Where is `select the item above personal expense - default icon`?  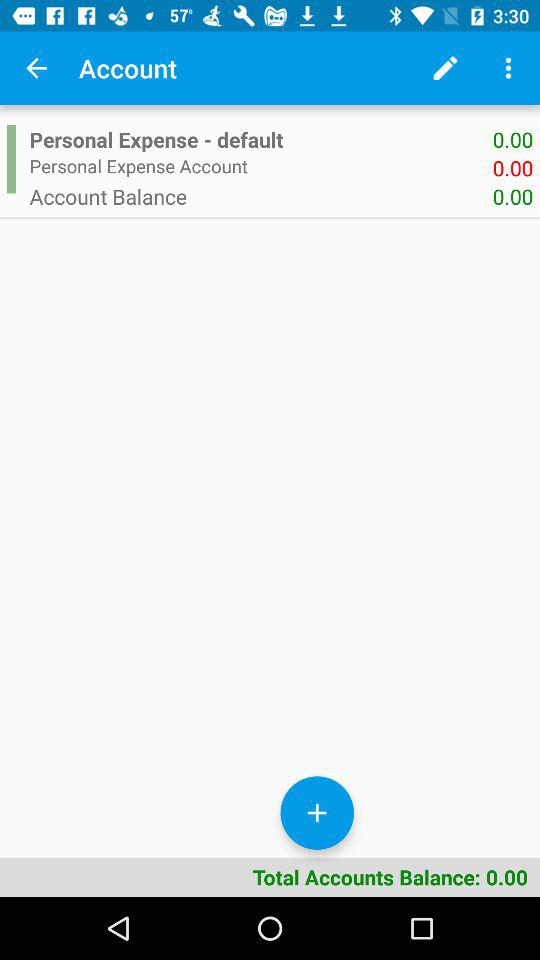
select the item above personal expense - default icon is located at coordinates (444, 68).